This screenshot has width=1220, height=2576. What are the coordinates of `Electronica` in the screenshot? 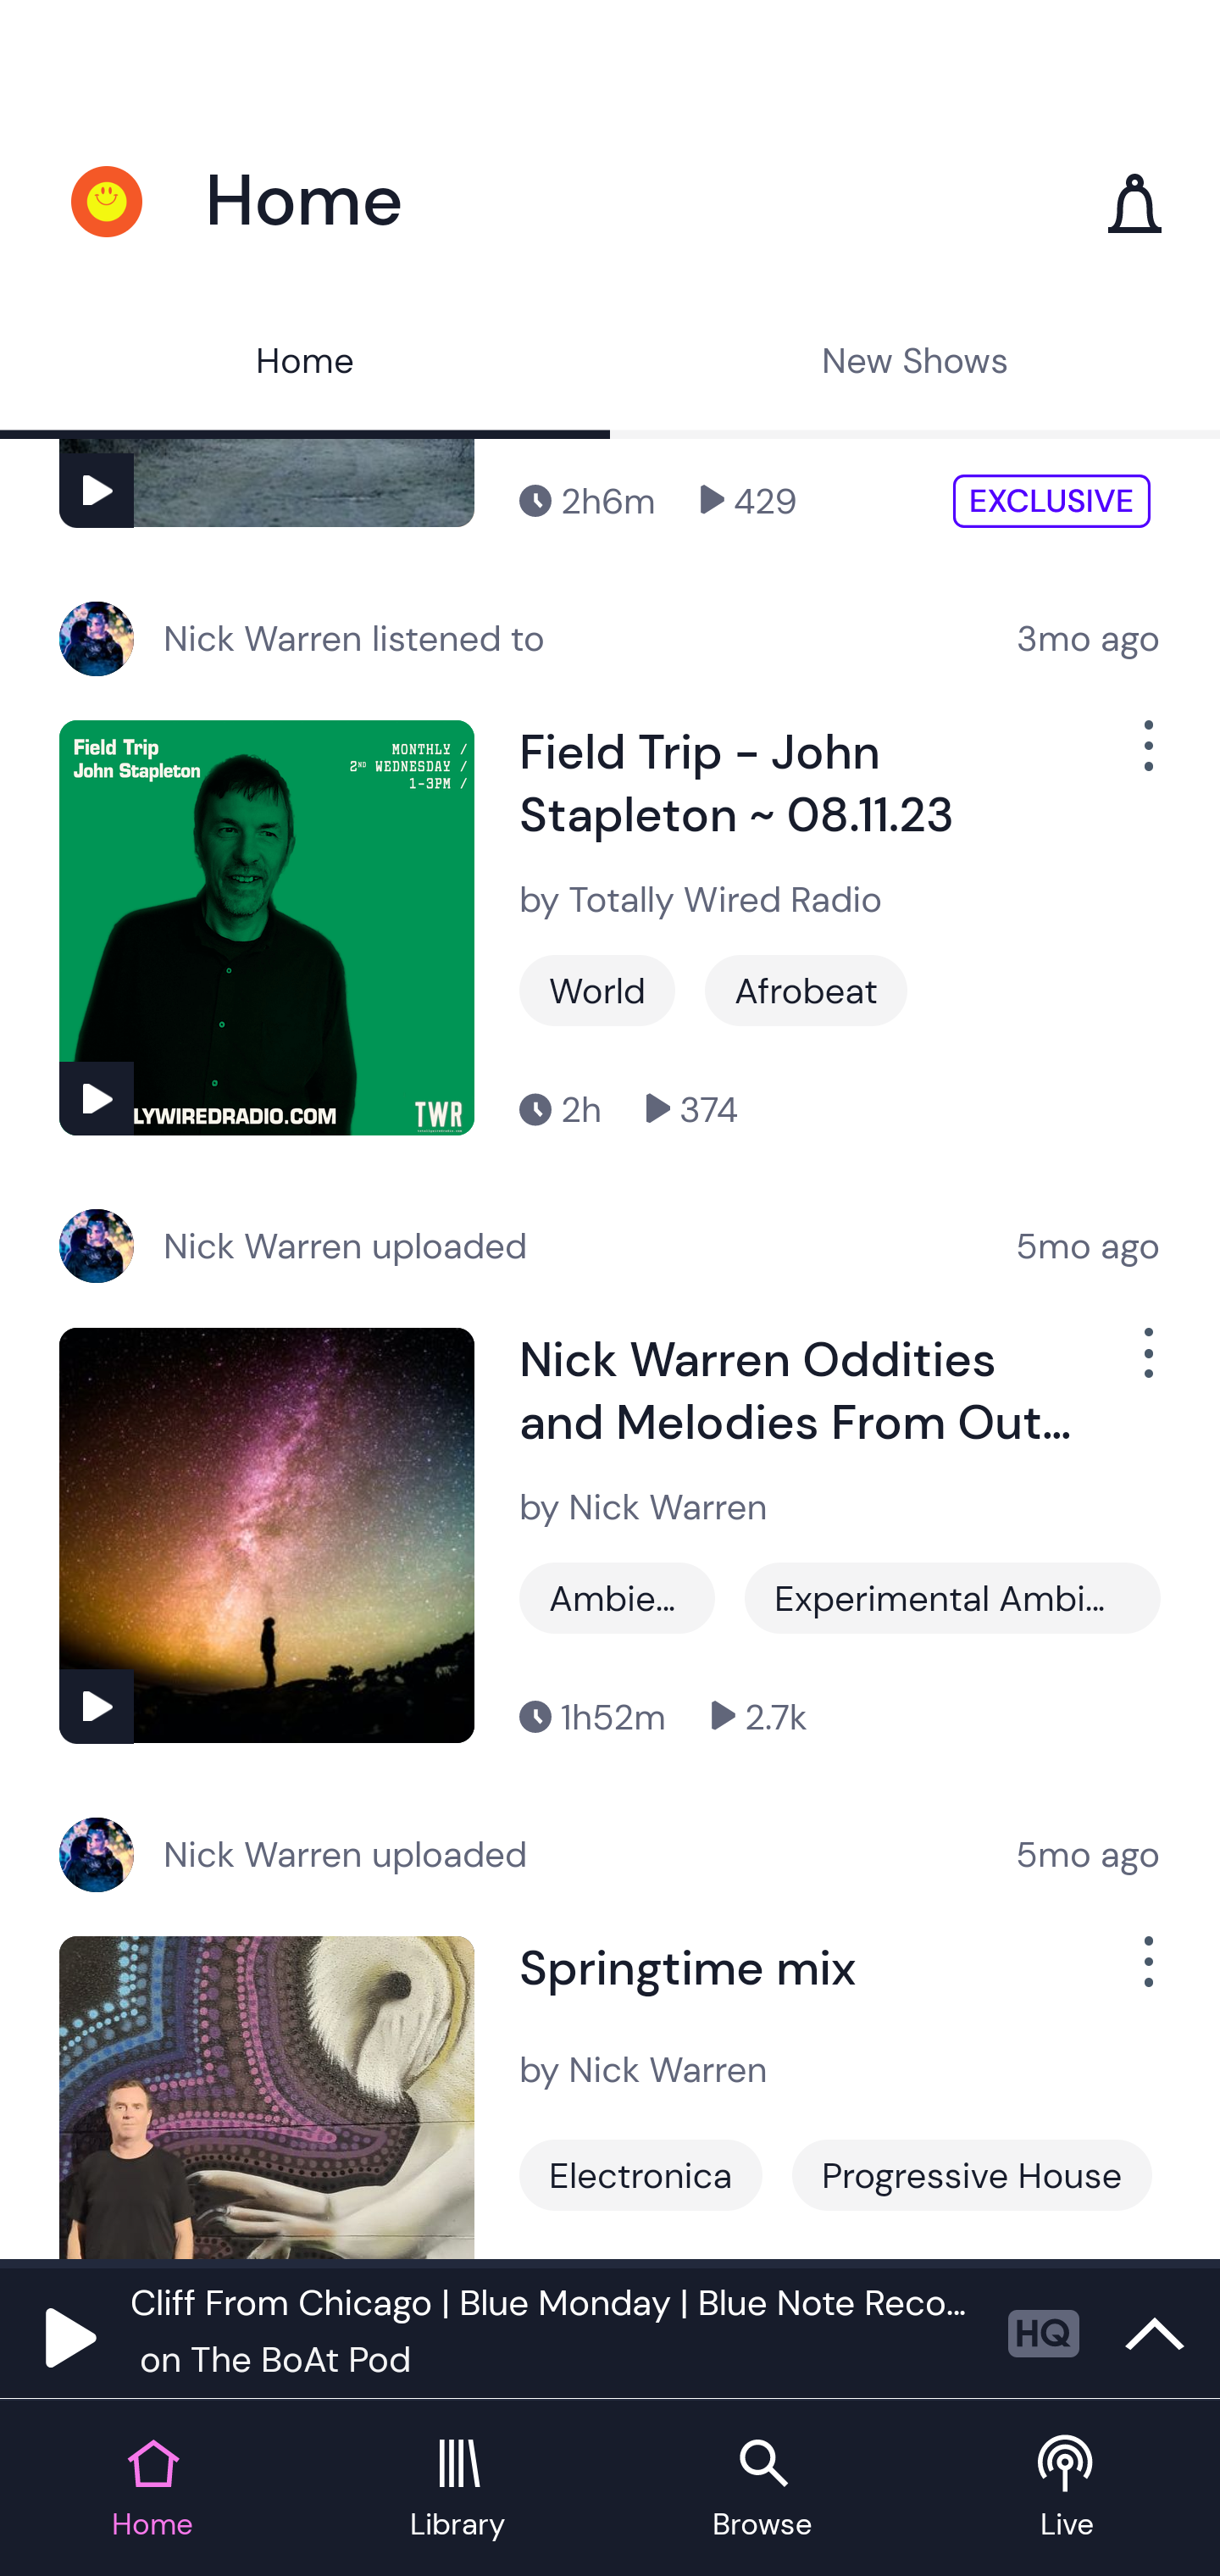 It's located at (640, 2175).